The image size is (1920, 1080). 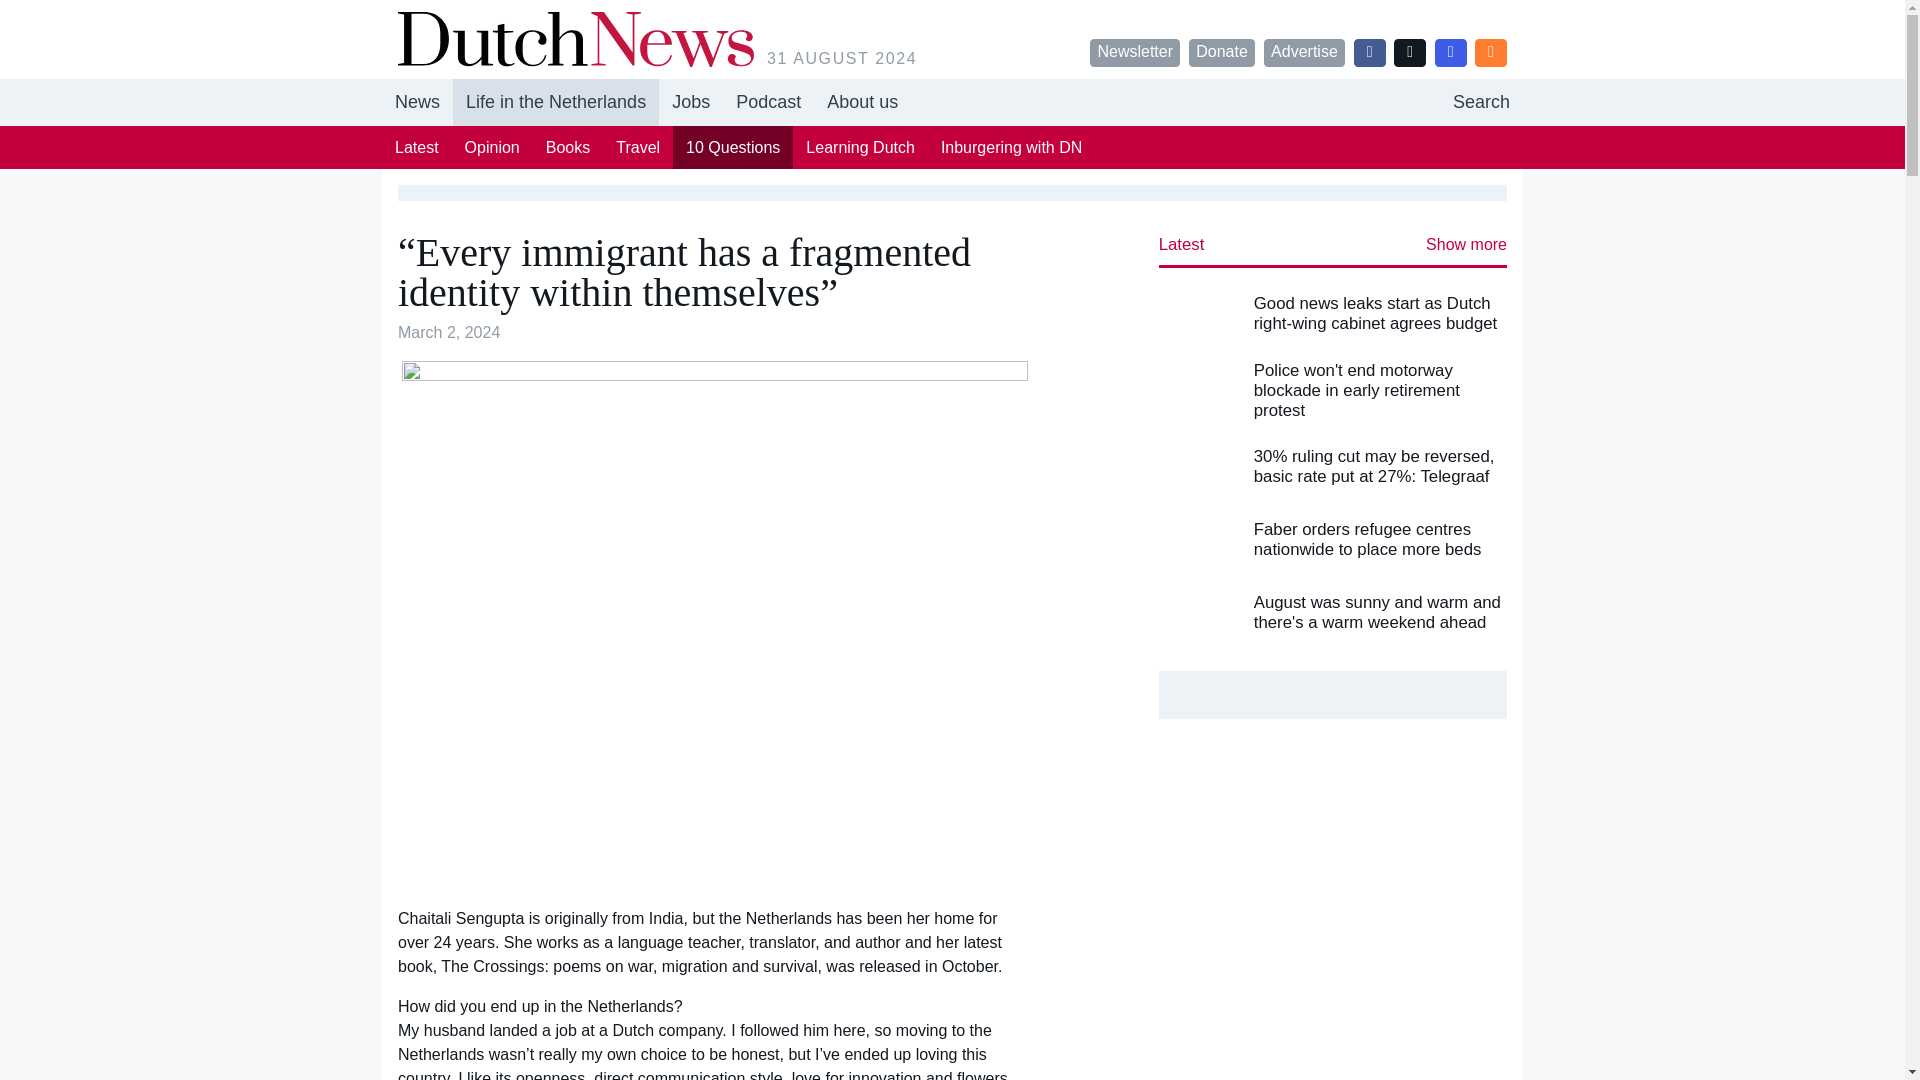 What do you see at coordinates (492, 147) in the screenshot?
I see `Donate` at bounding box center [492, 147].